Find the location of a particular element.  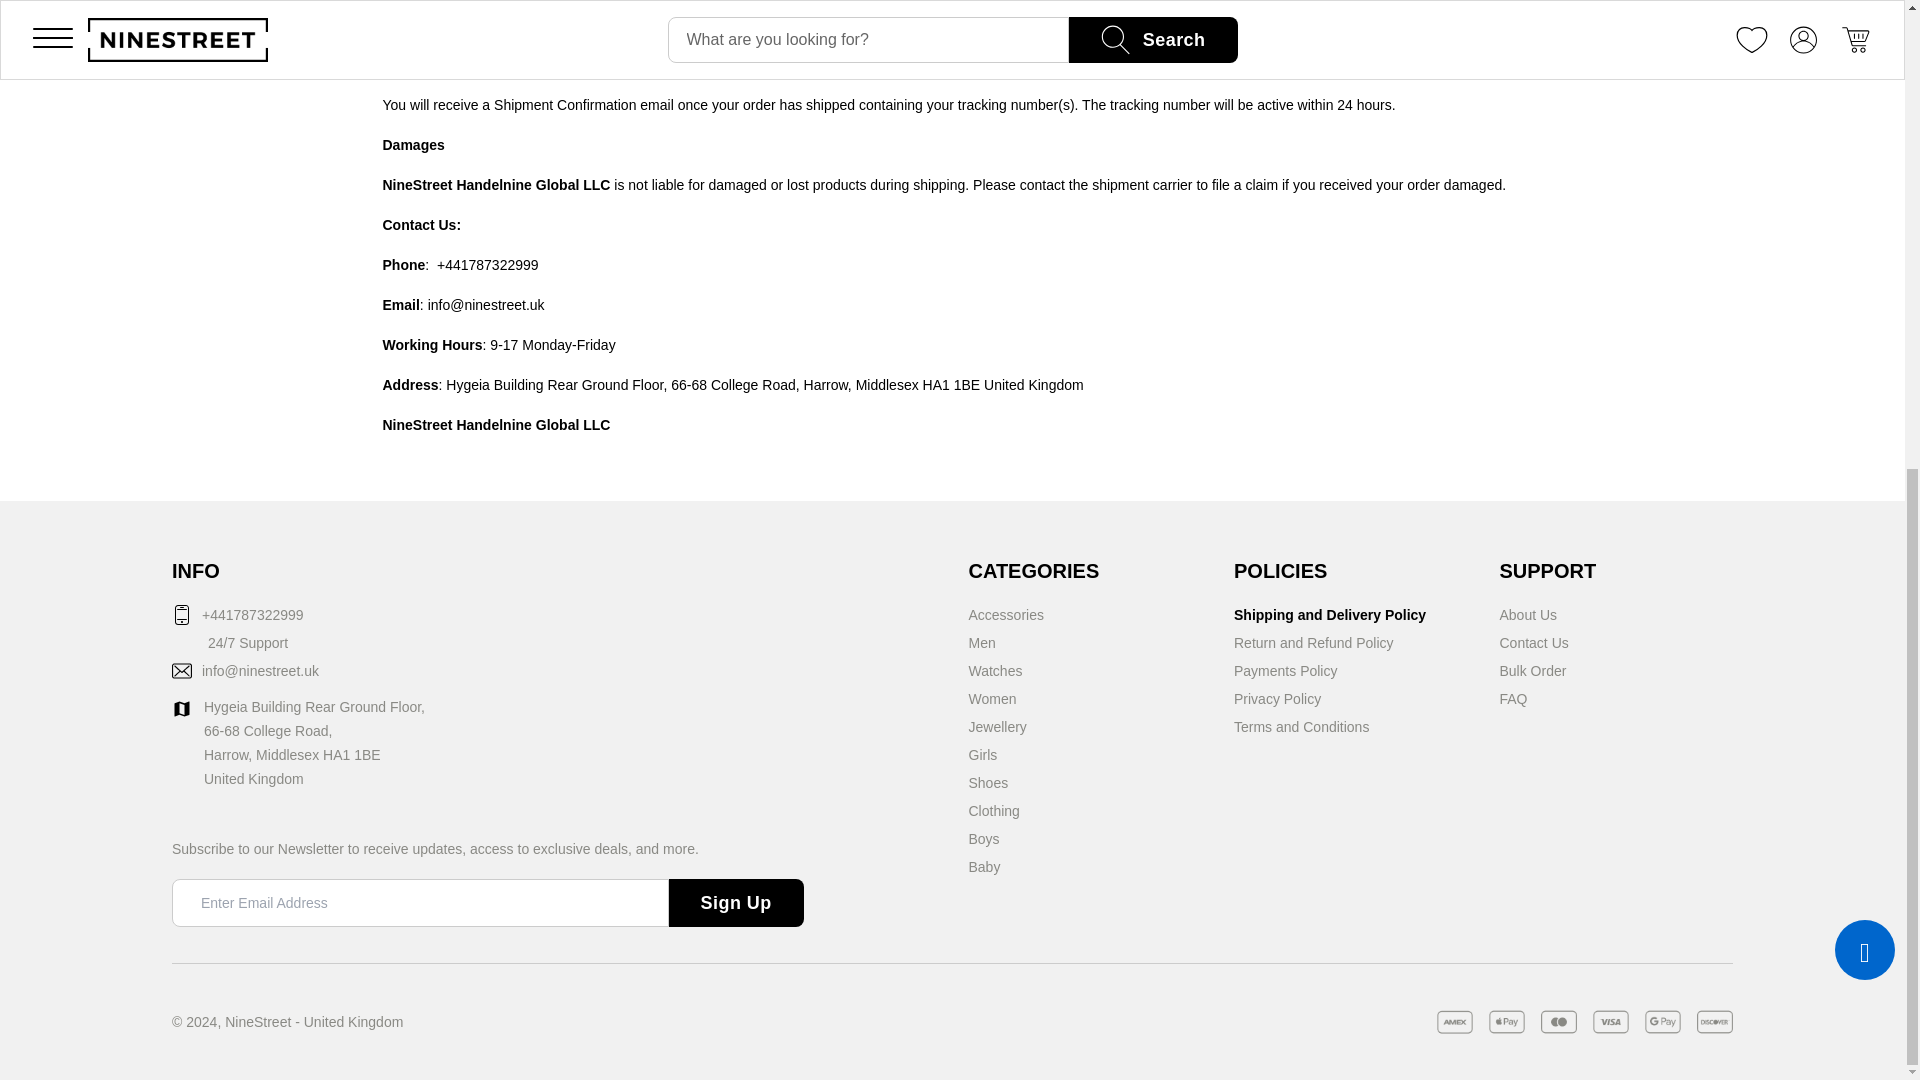

Shipping and Delivery Policy is located at coordinates (1330, 614).